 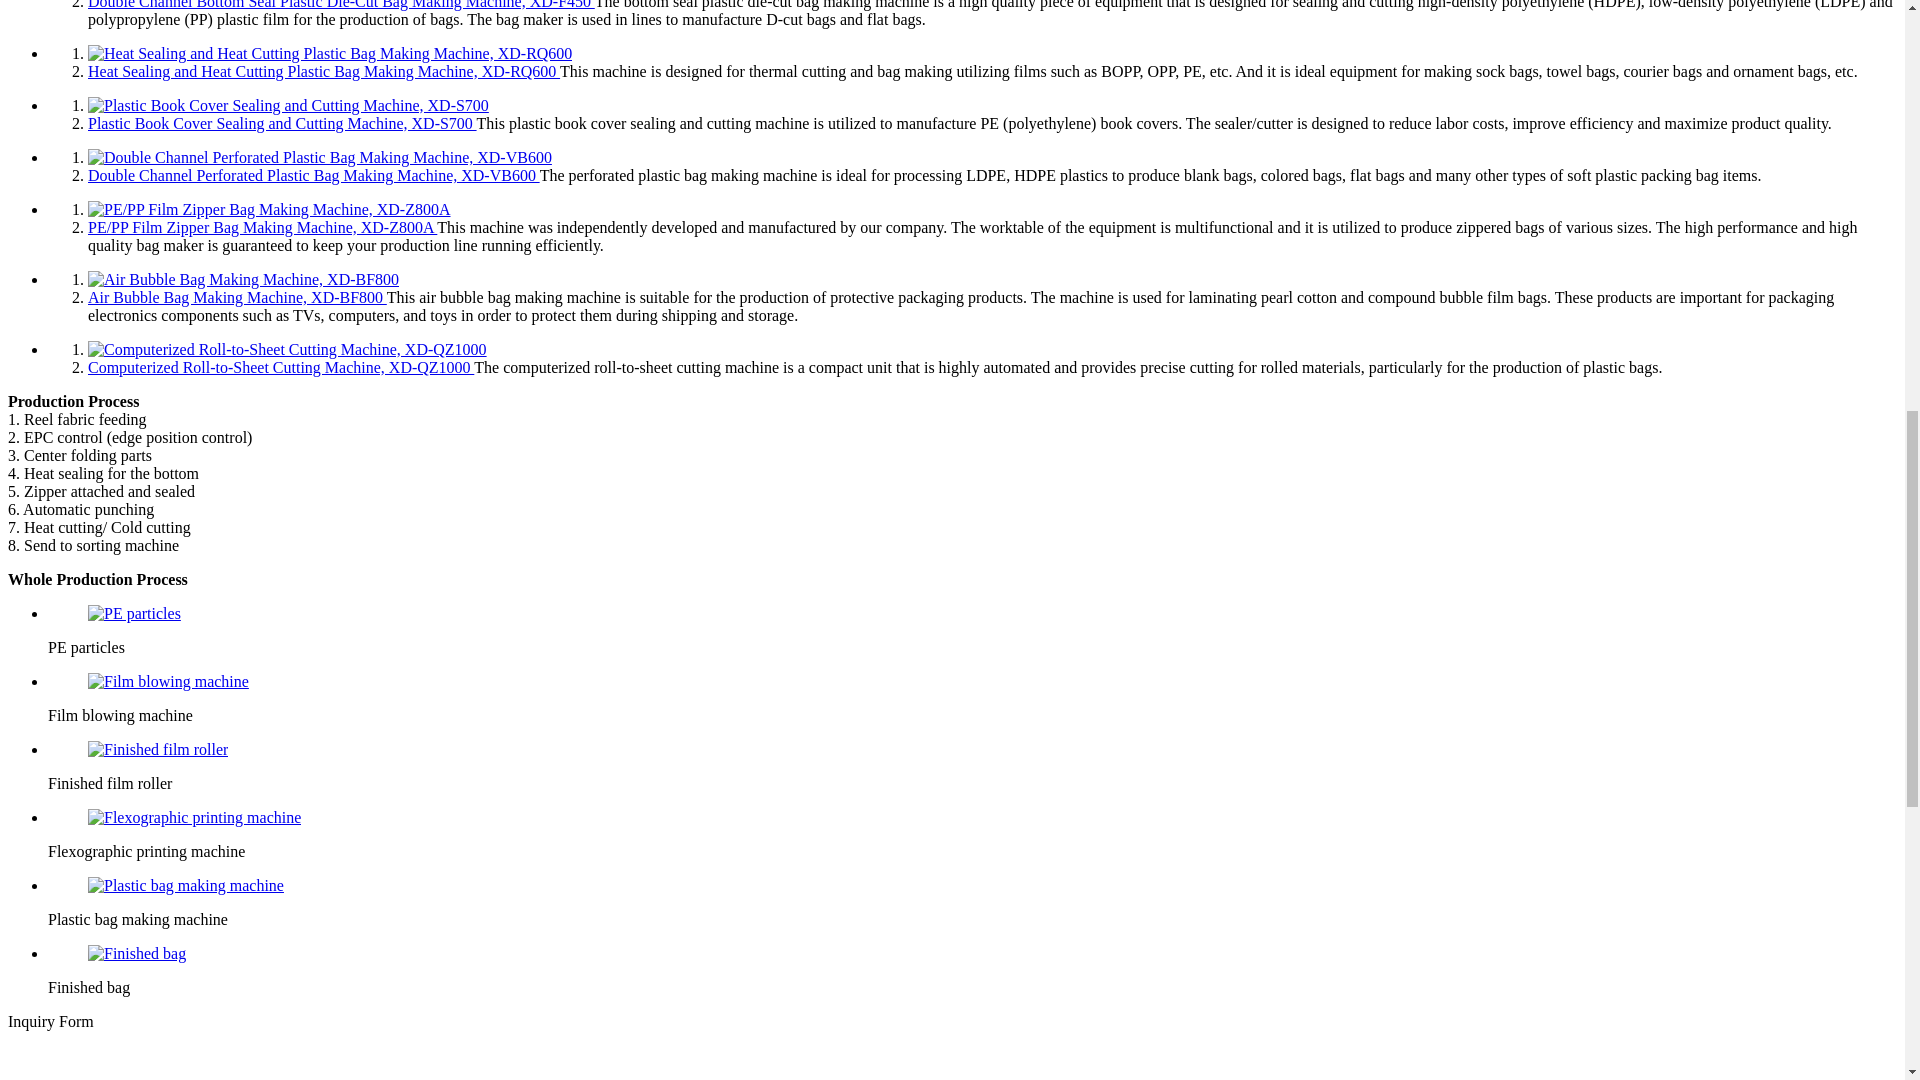 I want to click on Plastic Book Cover Sealing and Cutting Machine, XD-S700, so click(x=288, y=106).